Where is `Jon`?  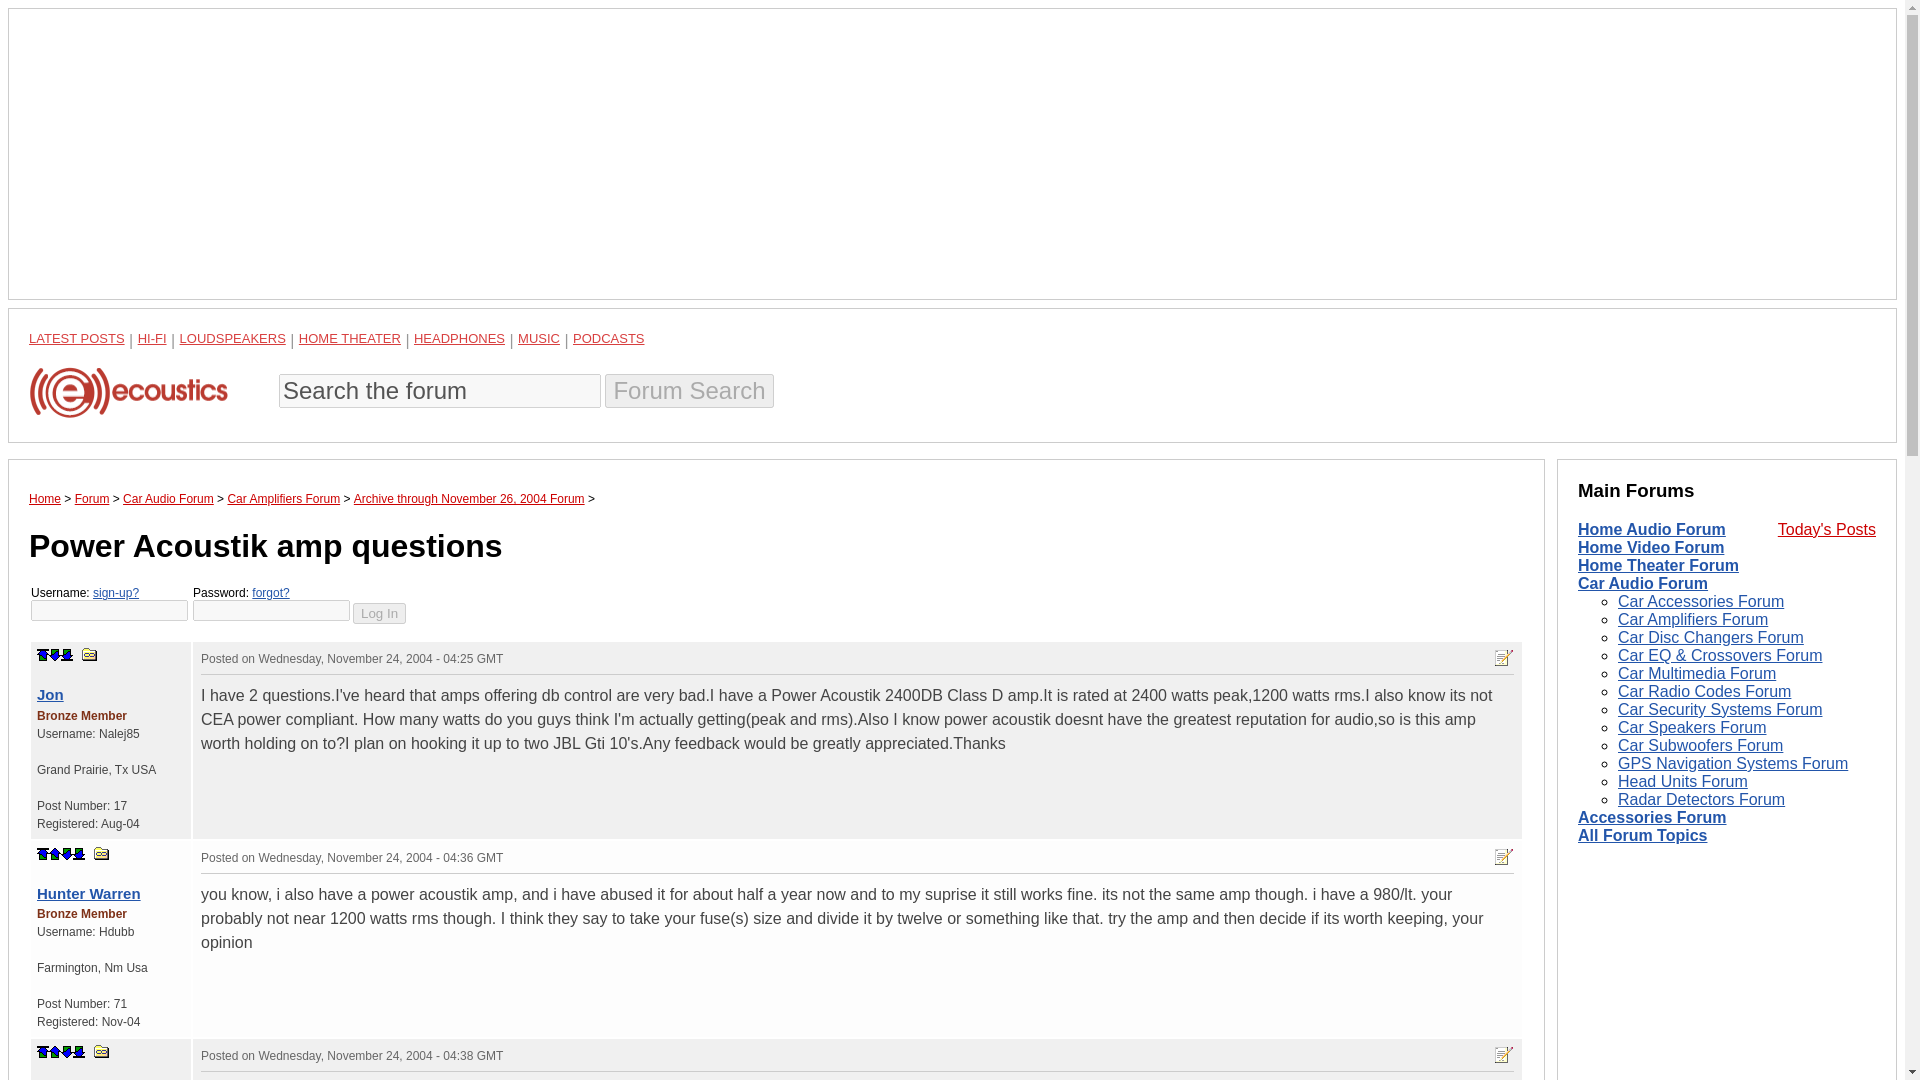
Jon is located at coordinates (50, 694).